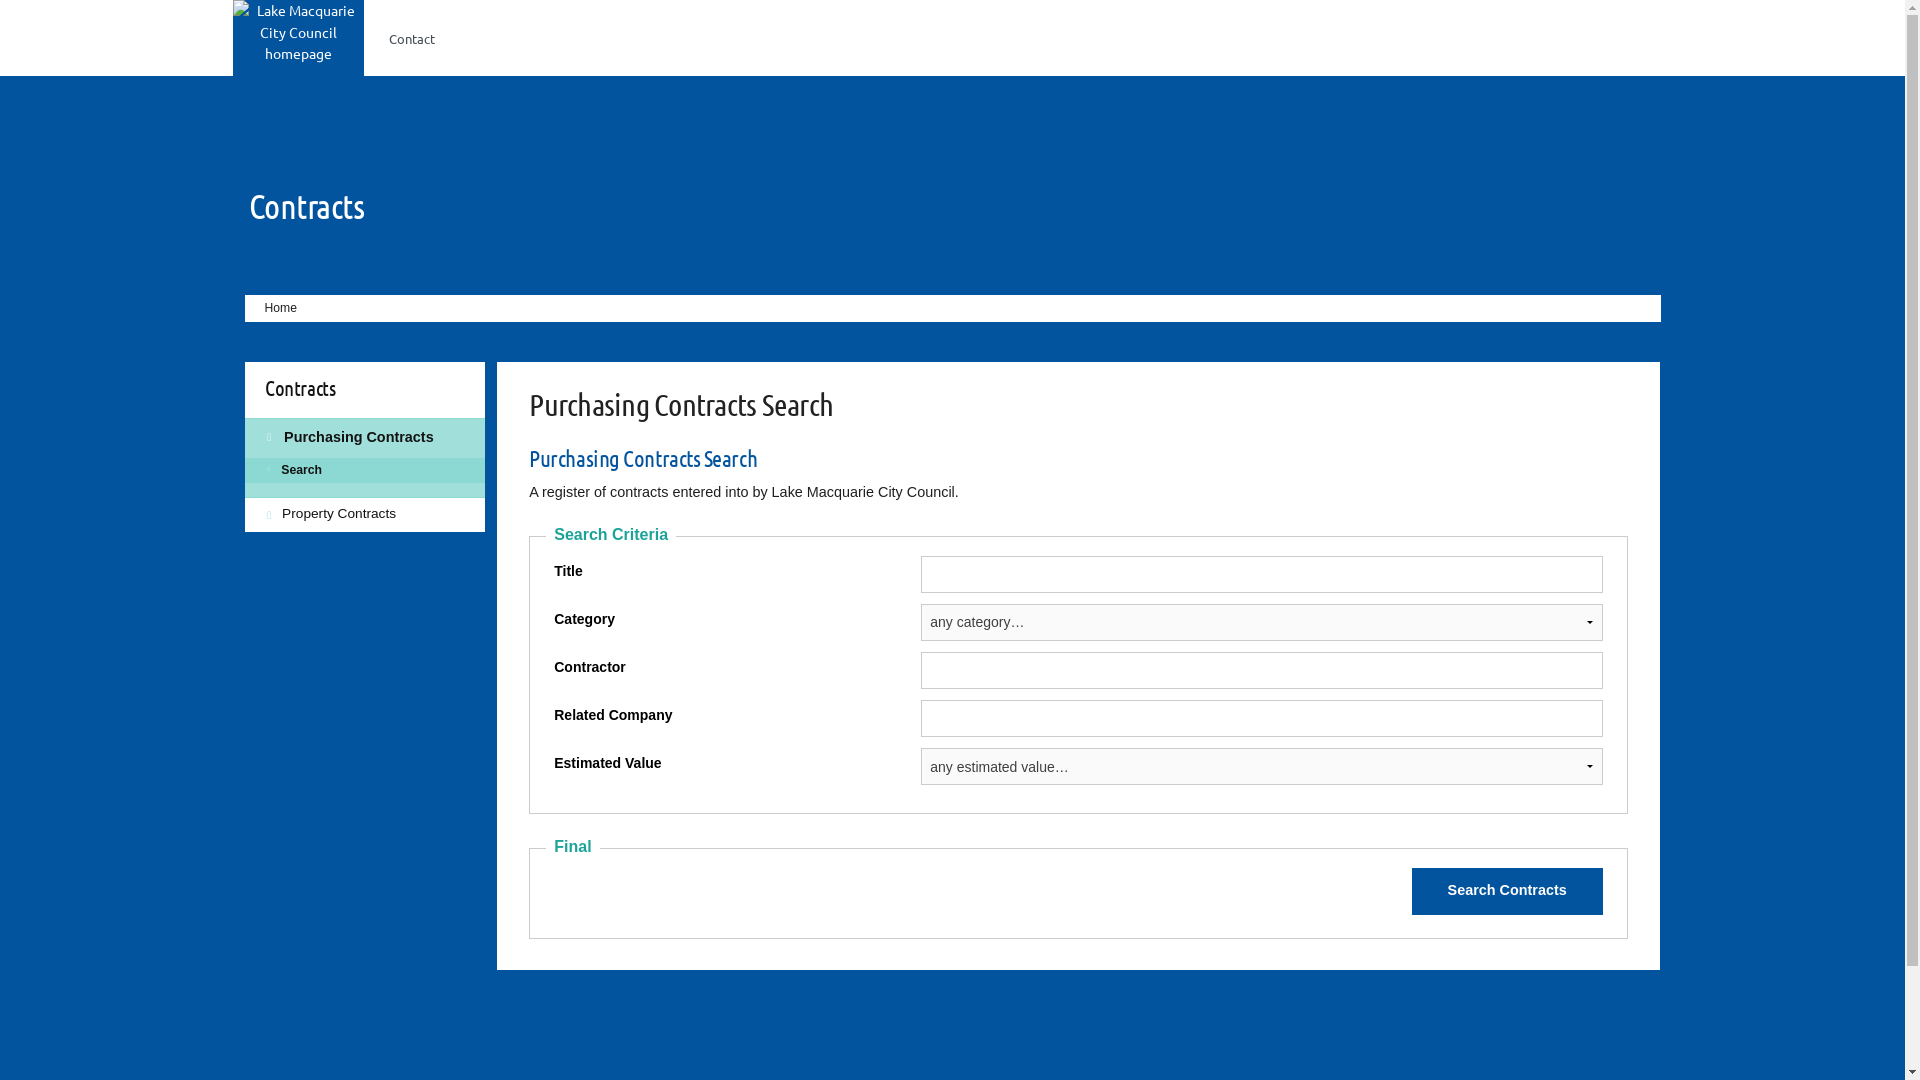 Image resolution: width=1920 pixels, height=1080 pixels. What do you see at coordinates (364, 514) in the screenshot?
I see `Property Contracts` at bounding box center [364, 514].